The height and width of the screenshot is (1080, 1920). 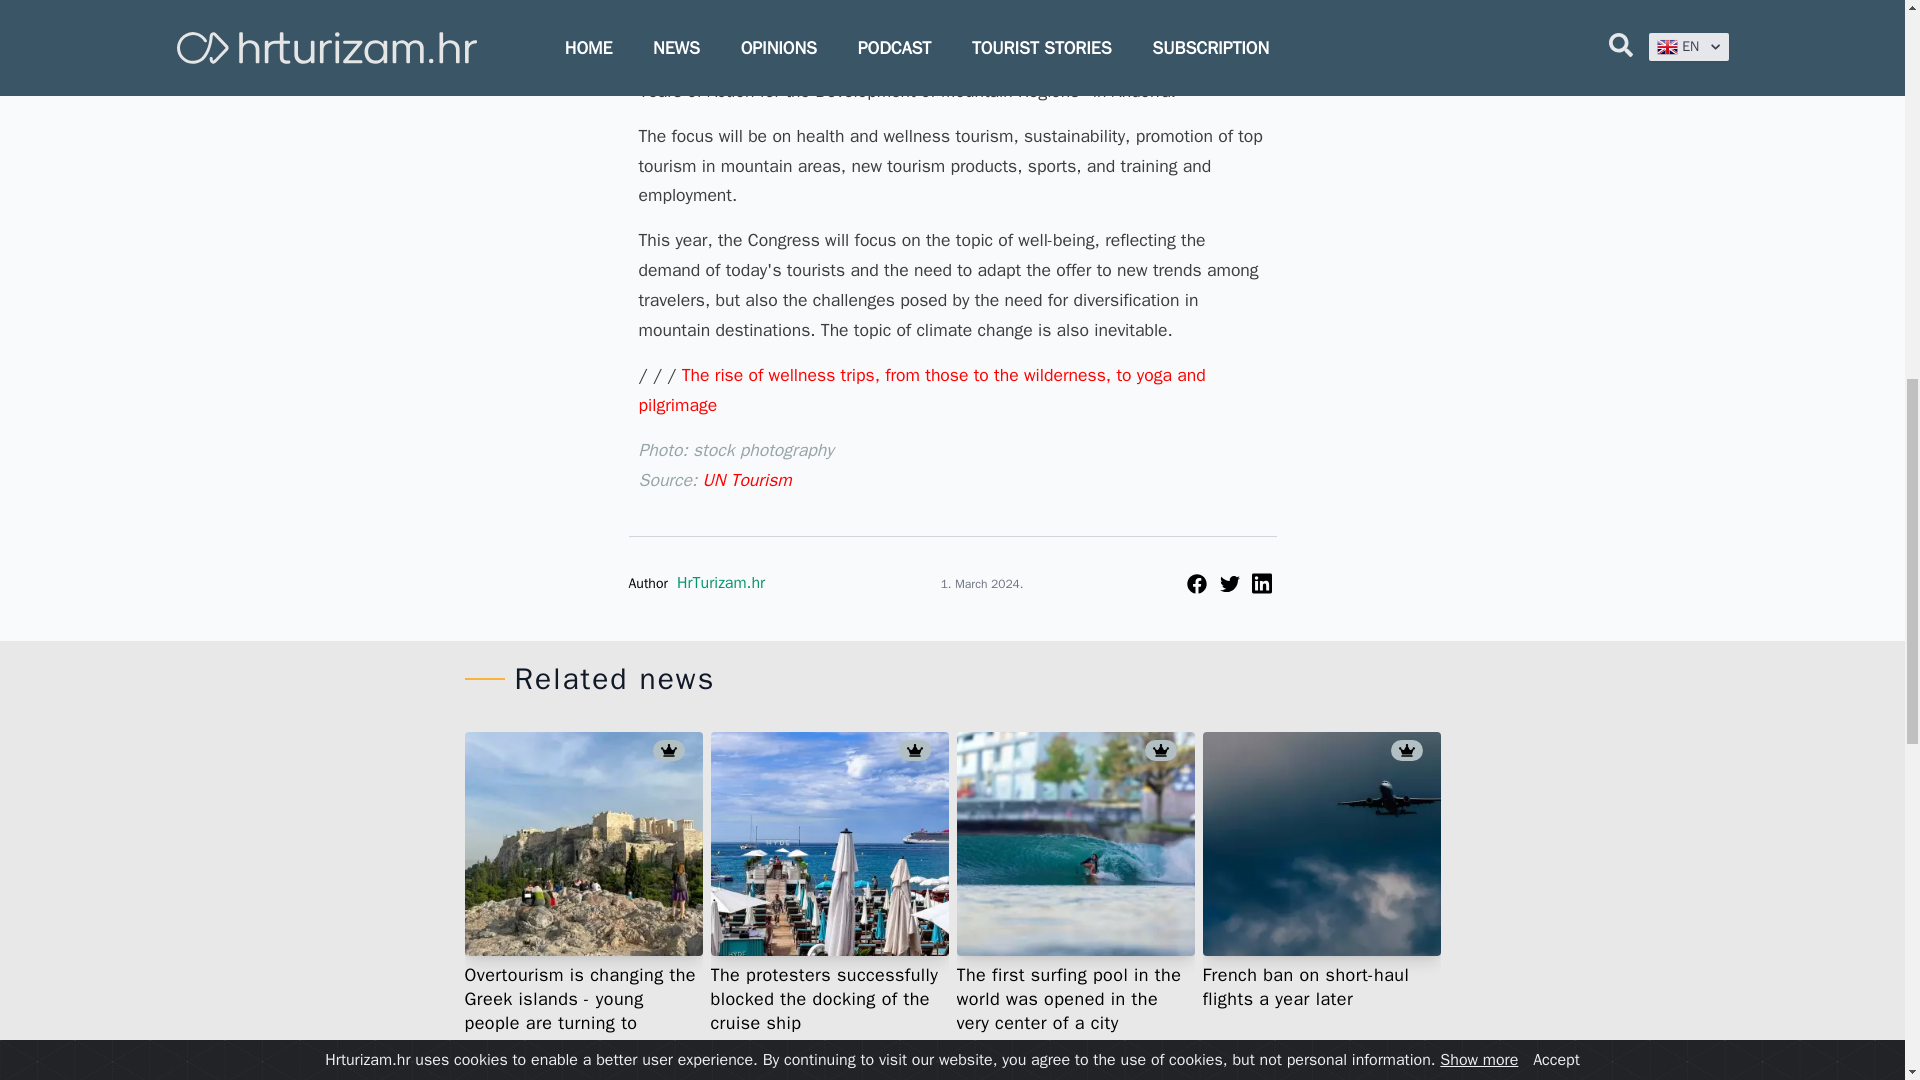 What do you see at coordinates (746, 480) in the screenshot?
I see `UN Tourism` at bounding box center [746, 480].